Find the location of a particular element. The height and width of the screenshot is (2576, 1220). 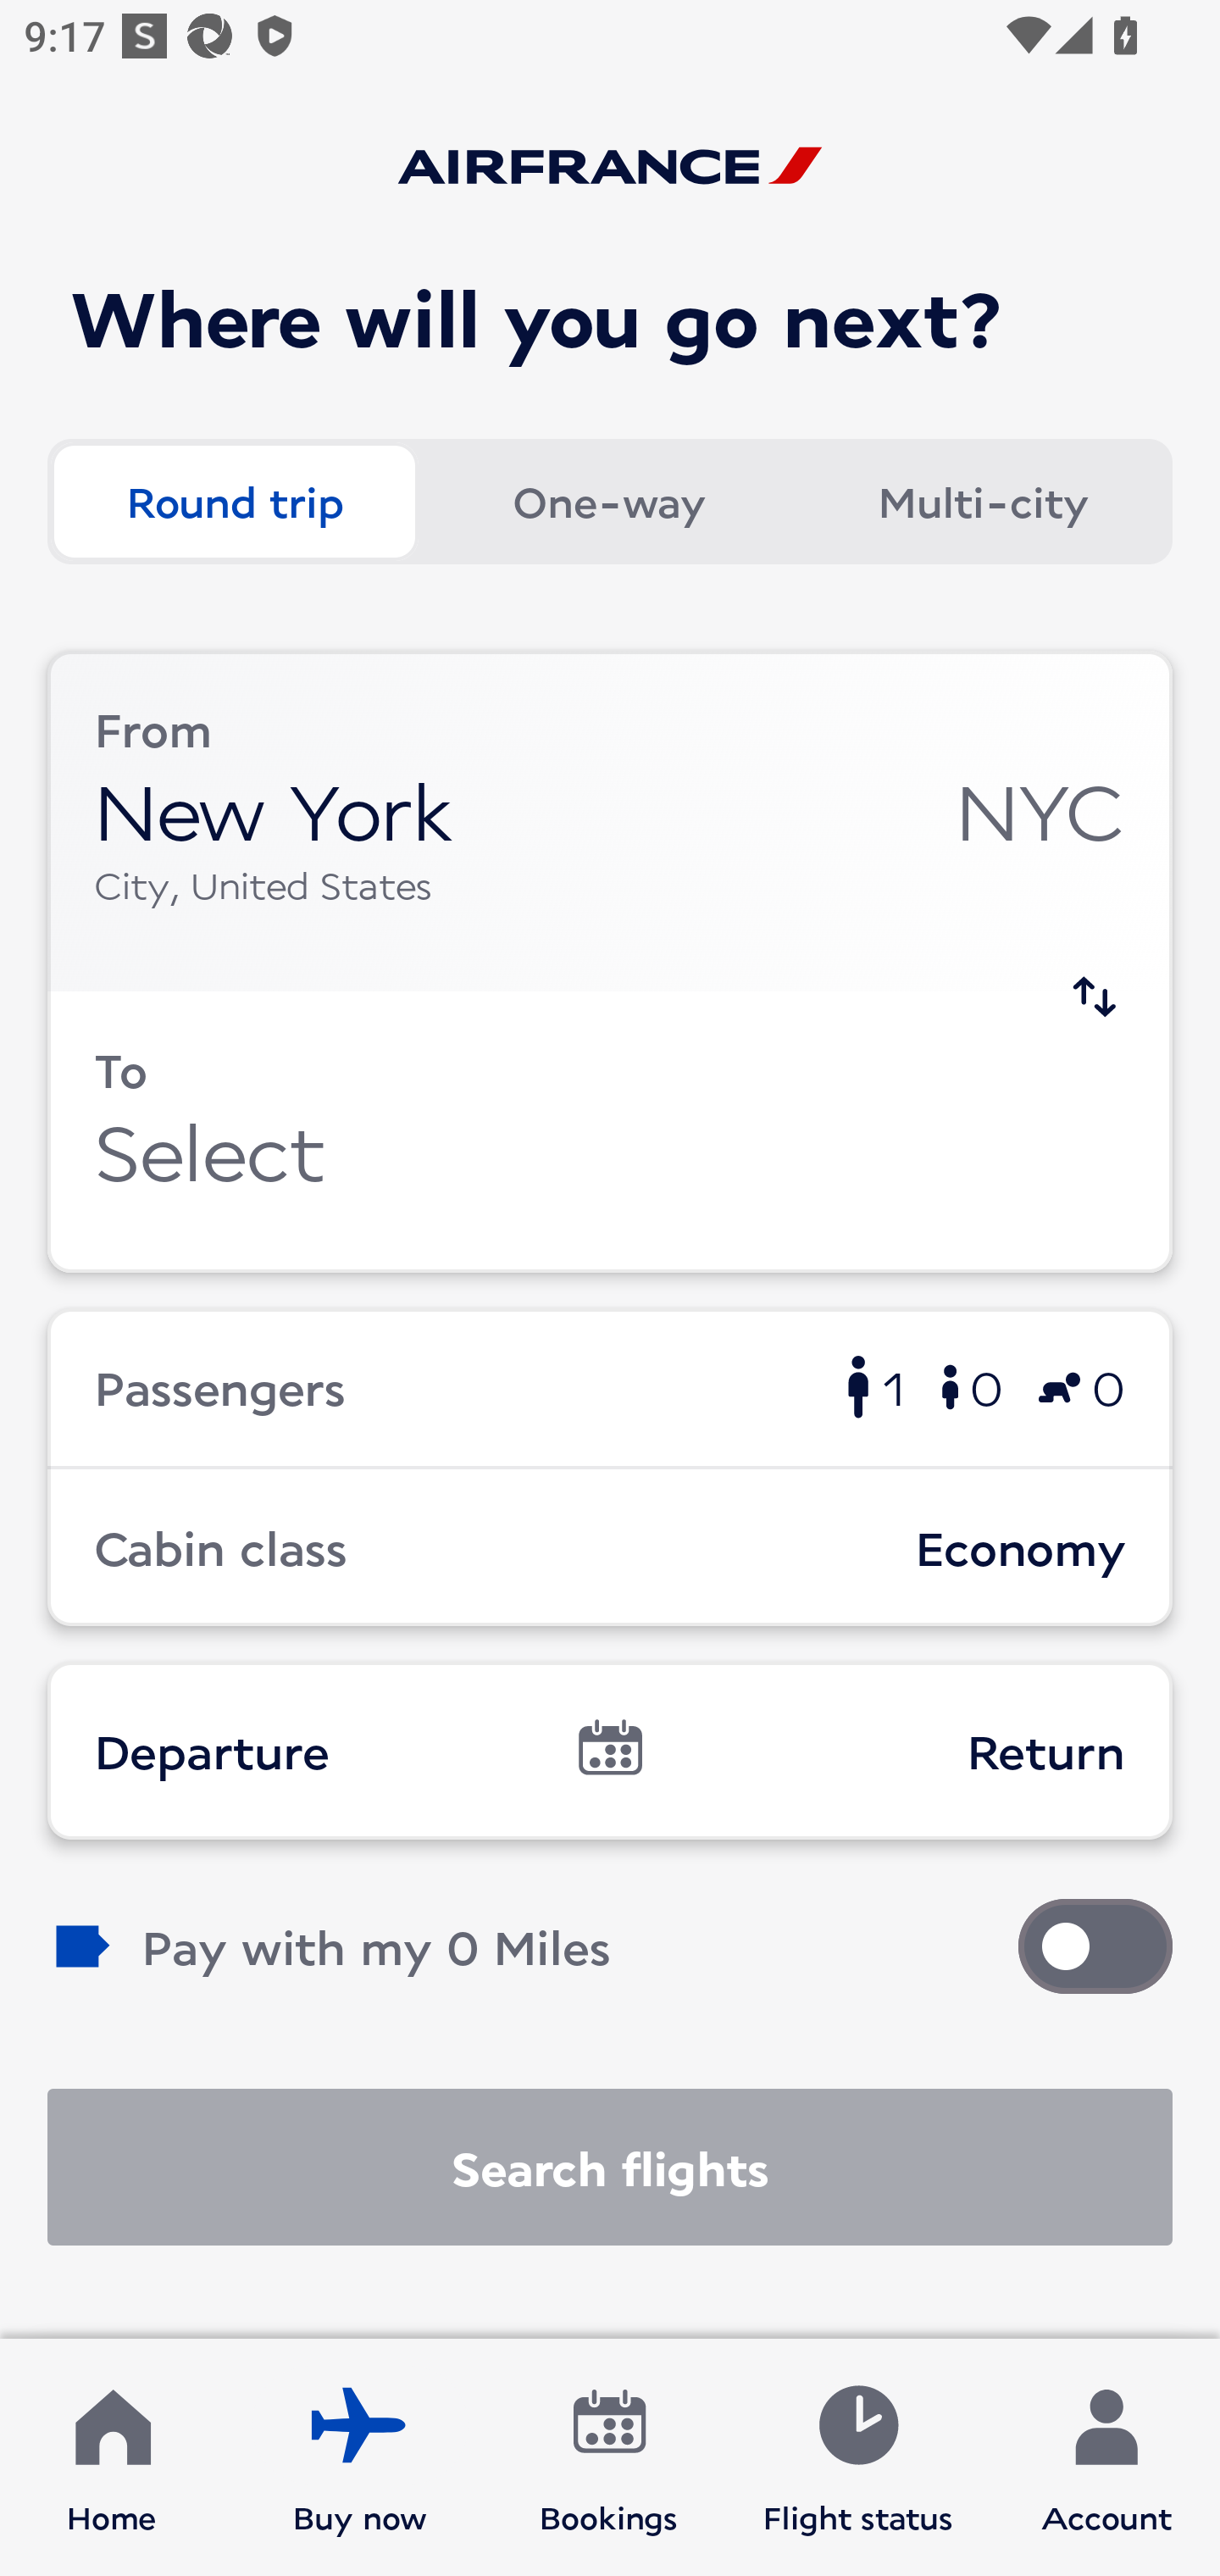

Account is located at coordinates (1106, 2457).